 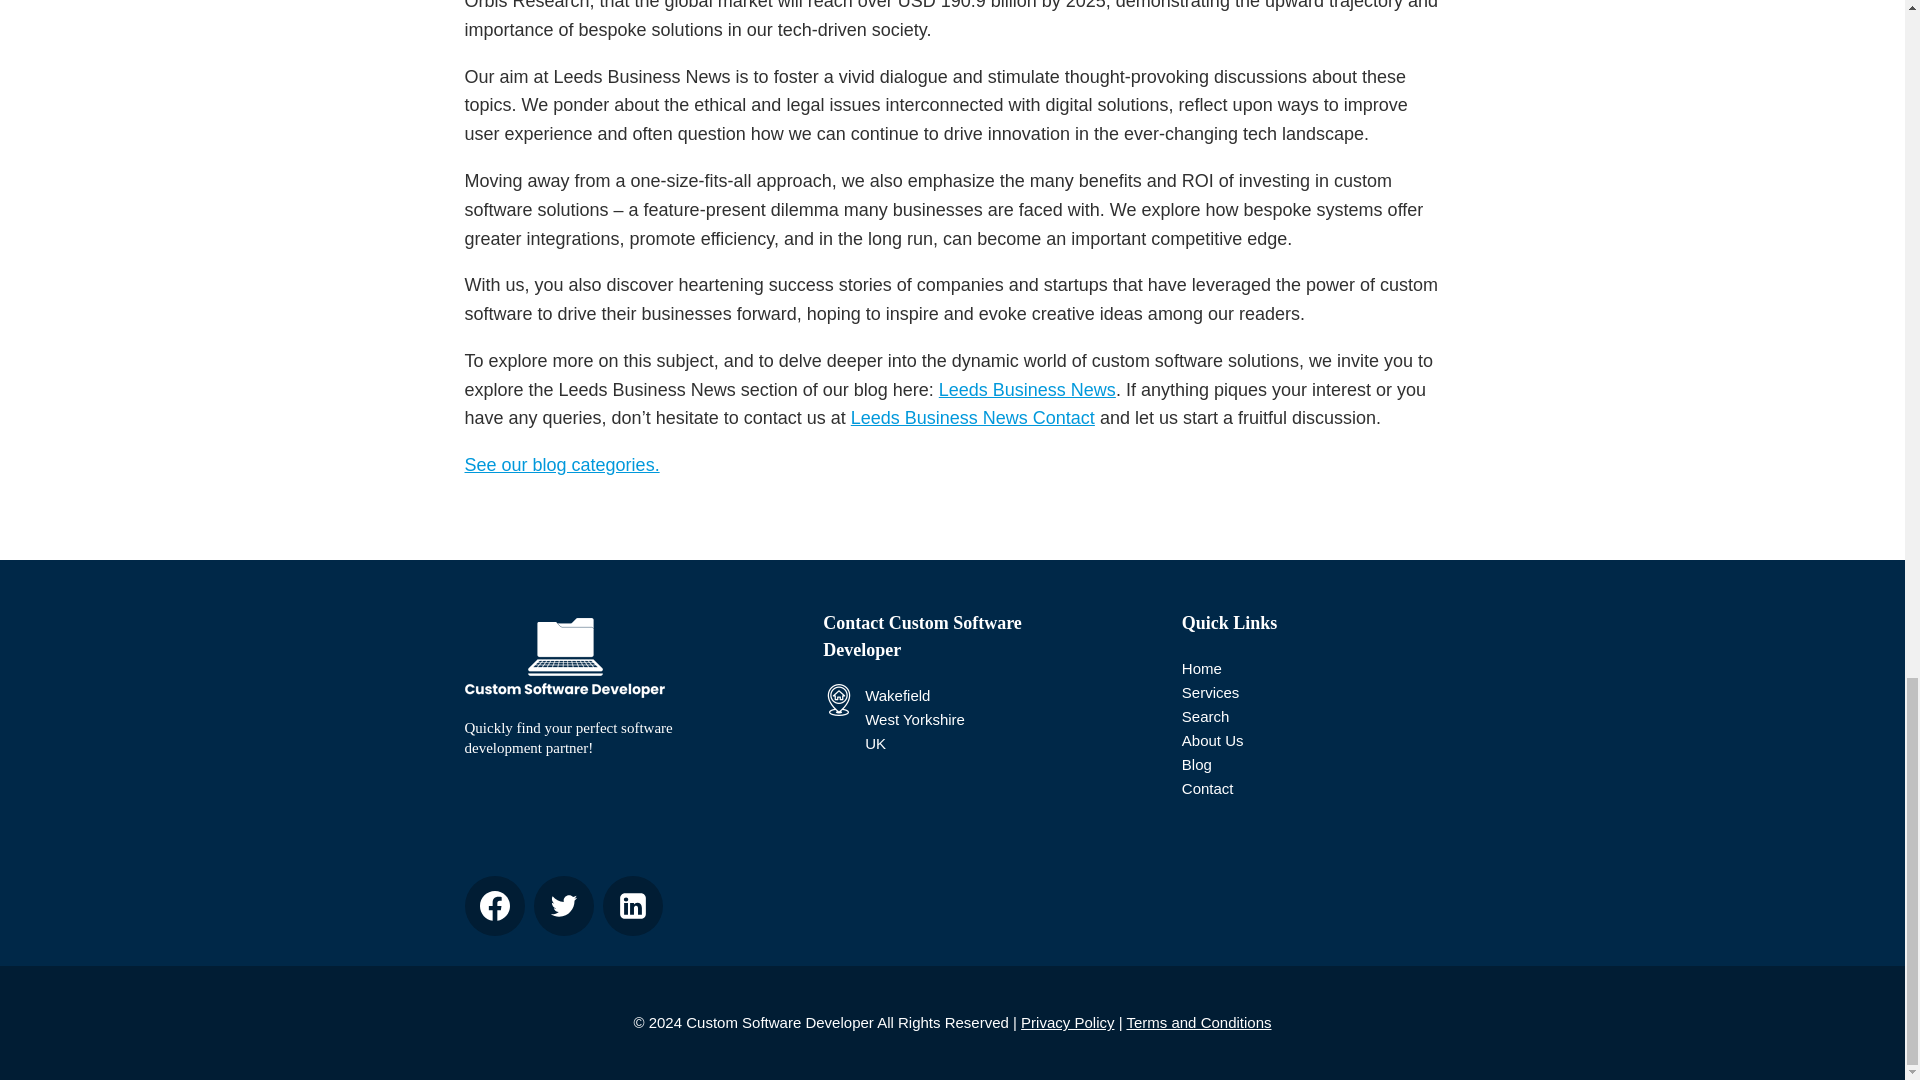 What do you see at coordinates (1213, 740) in the screenshot?
I see `About Us` at bounding box center [1213, 740].